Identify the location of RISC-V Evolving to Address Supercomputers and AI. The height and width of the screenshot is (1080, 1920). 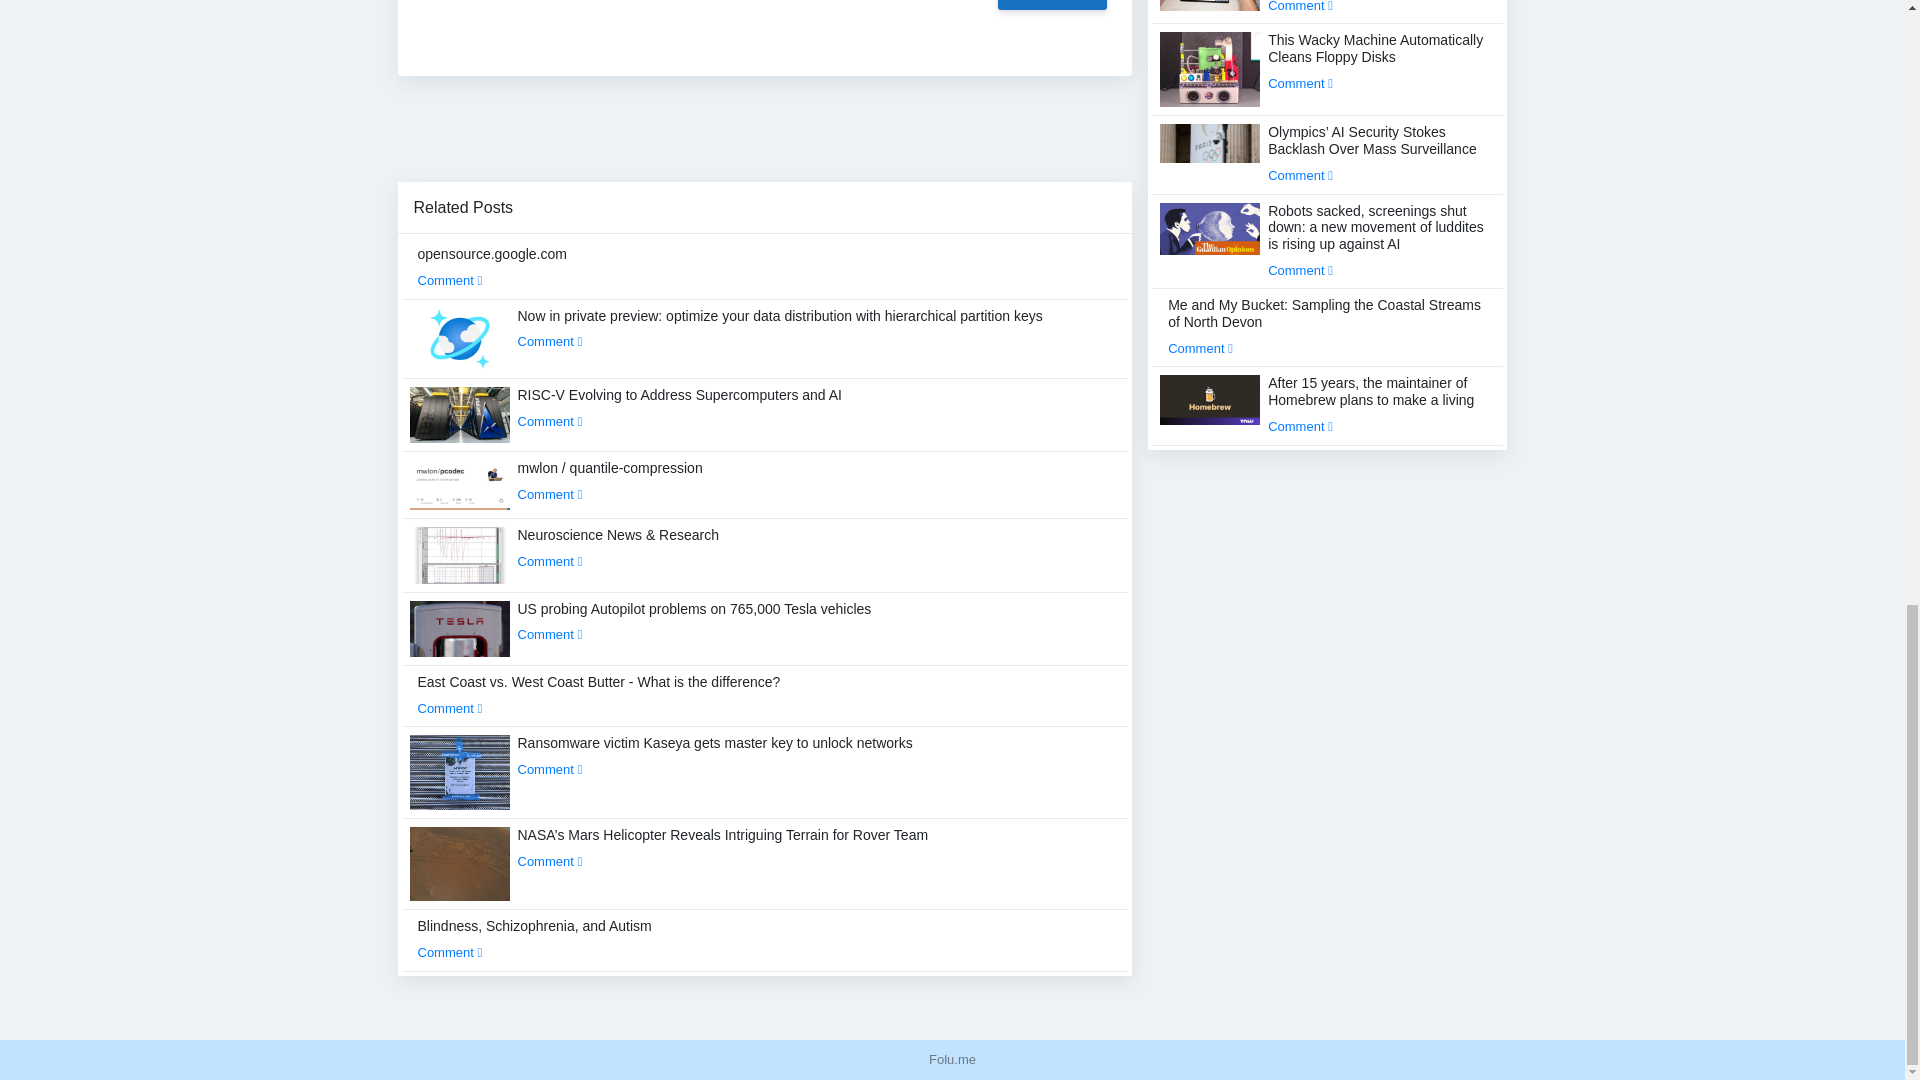
(680, 407).